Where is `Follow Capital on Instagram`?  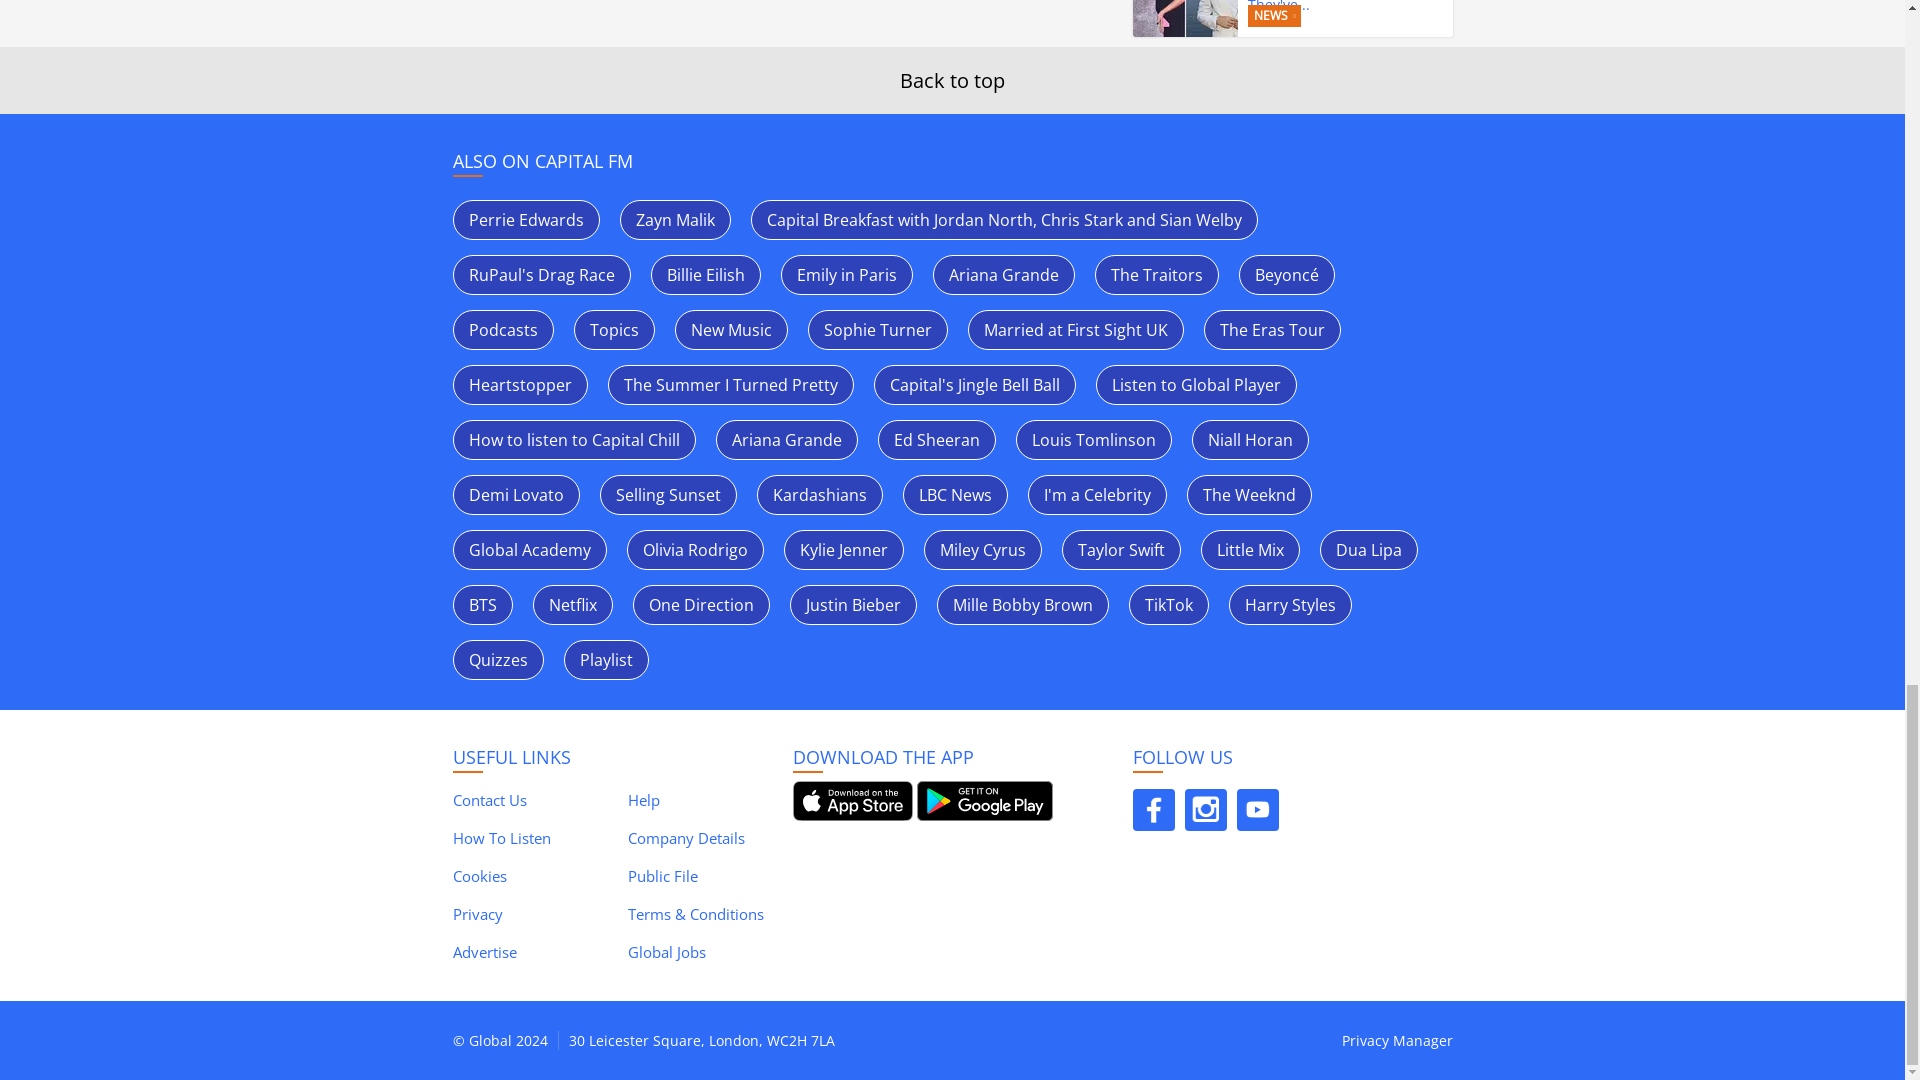 Follow Capital on Instagram is located at coordinates (1205, 810).